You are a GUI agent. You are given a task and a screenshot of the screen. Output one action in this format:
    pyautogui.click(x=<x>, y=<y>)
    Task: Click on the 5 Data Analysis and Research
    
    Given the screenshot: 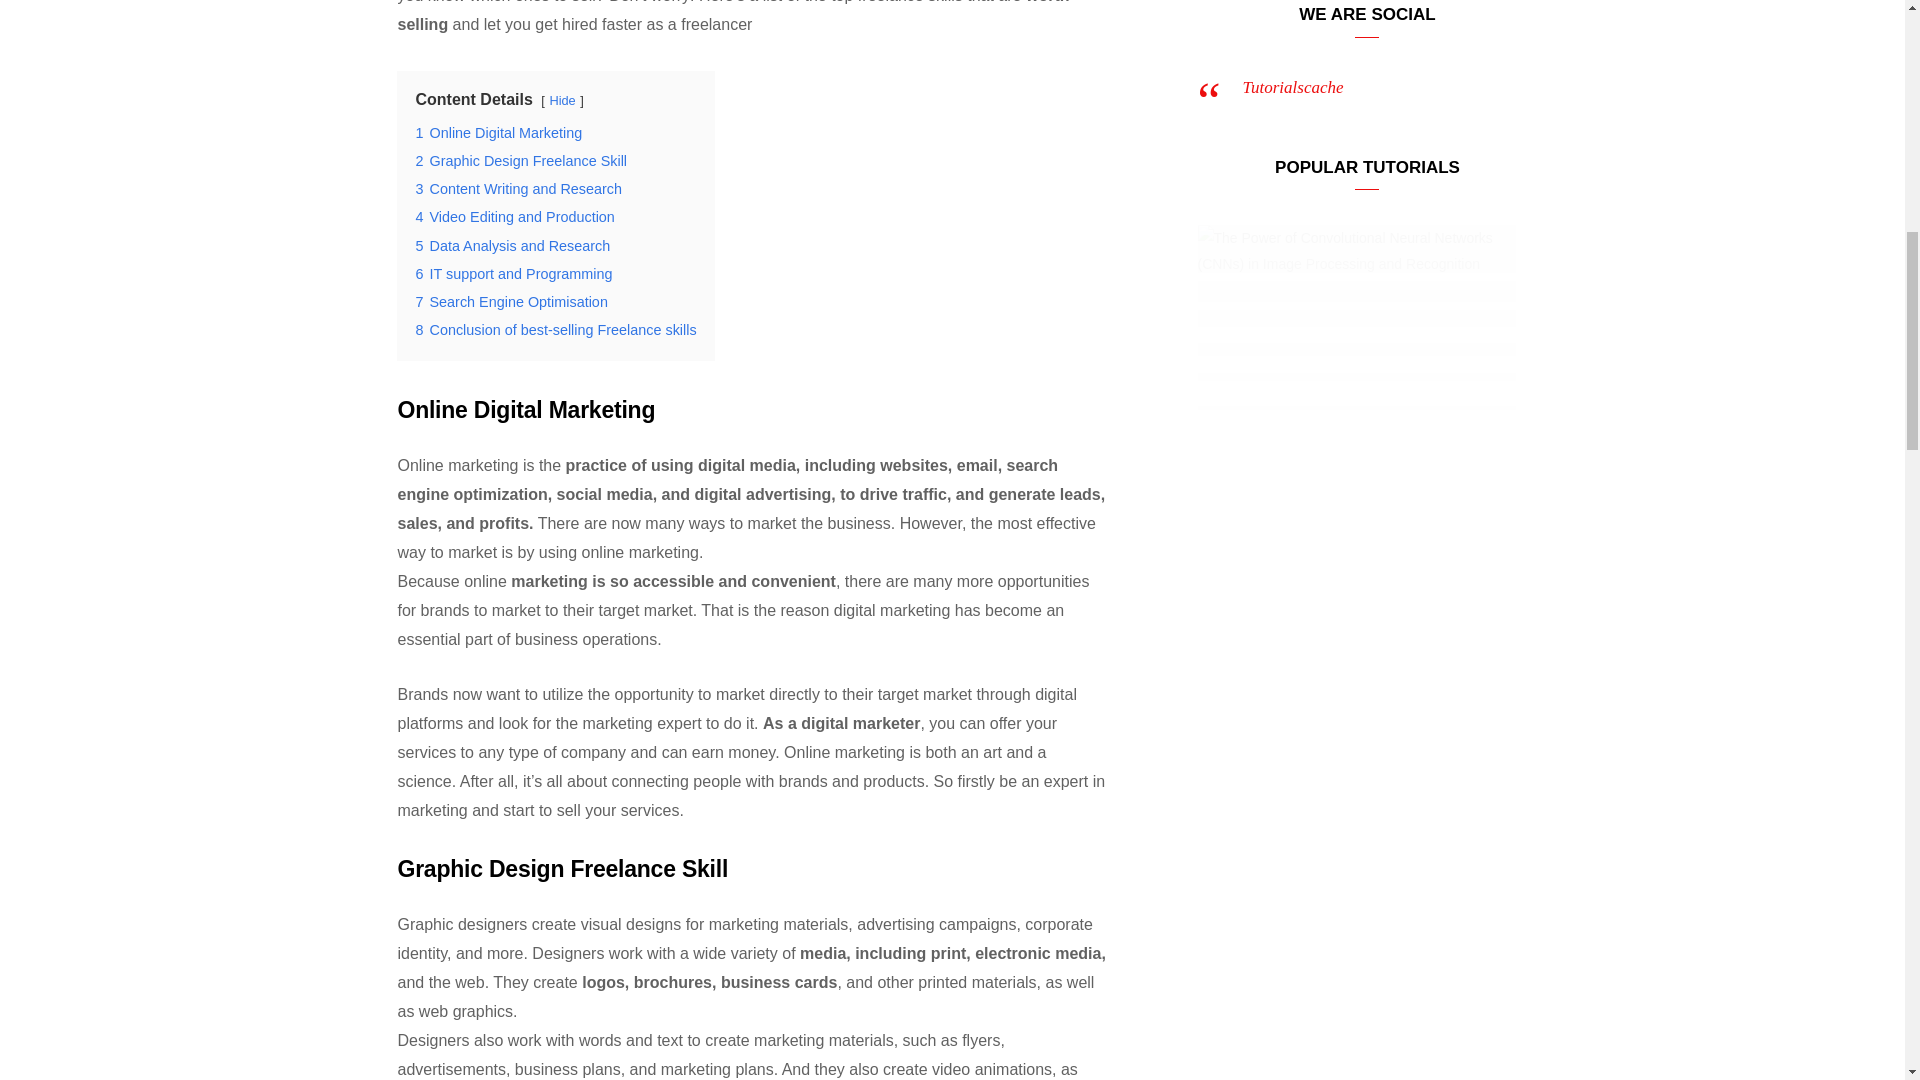 What is the action you would take?
    pyautogui.click(x=512, y=245)
    